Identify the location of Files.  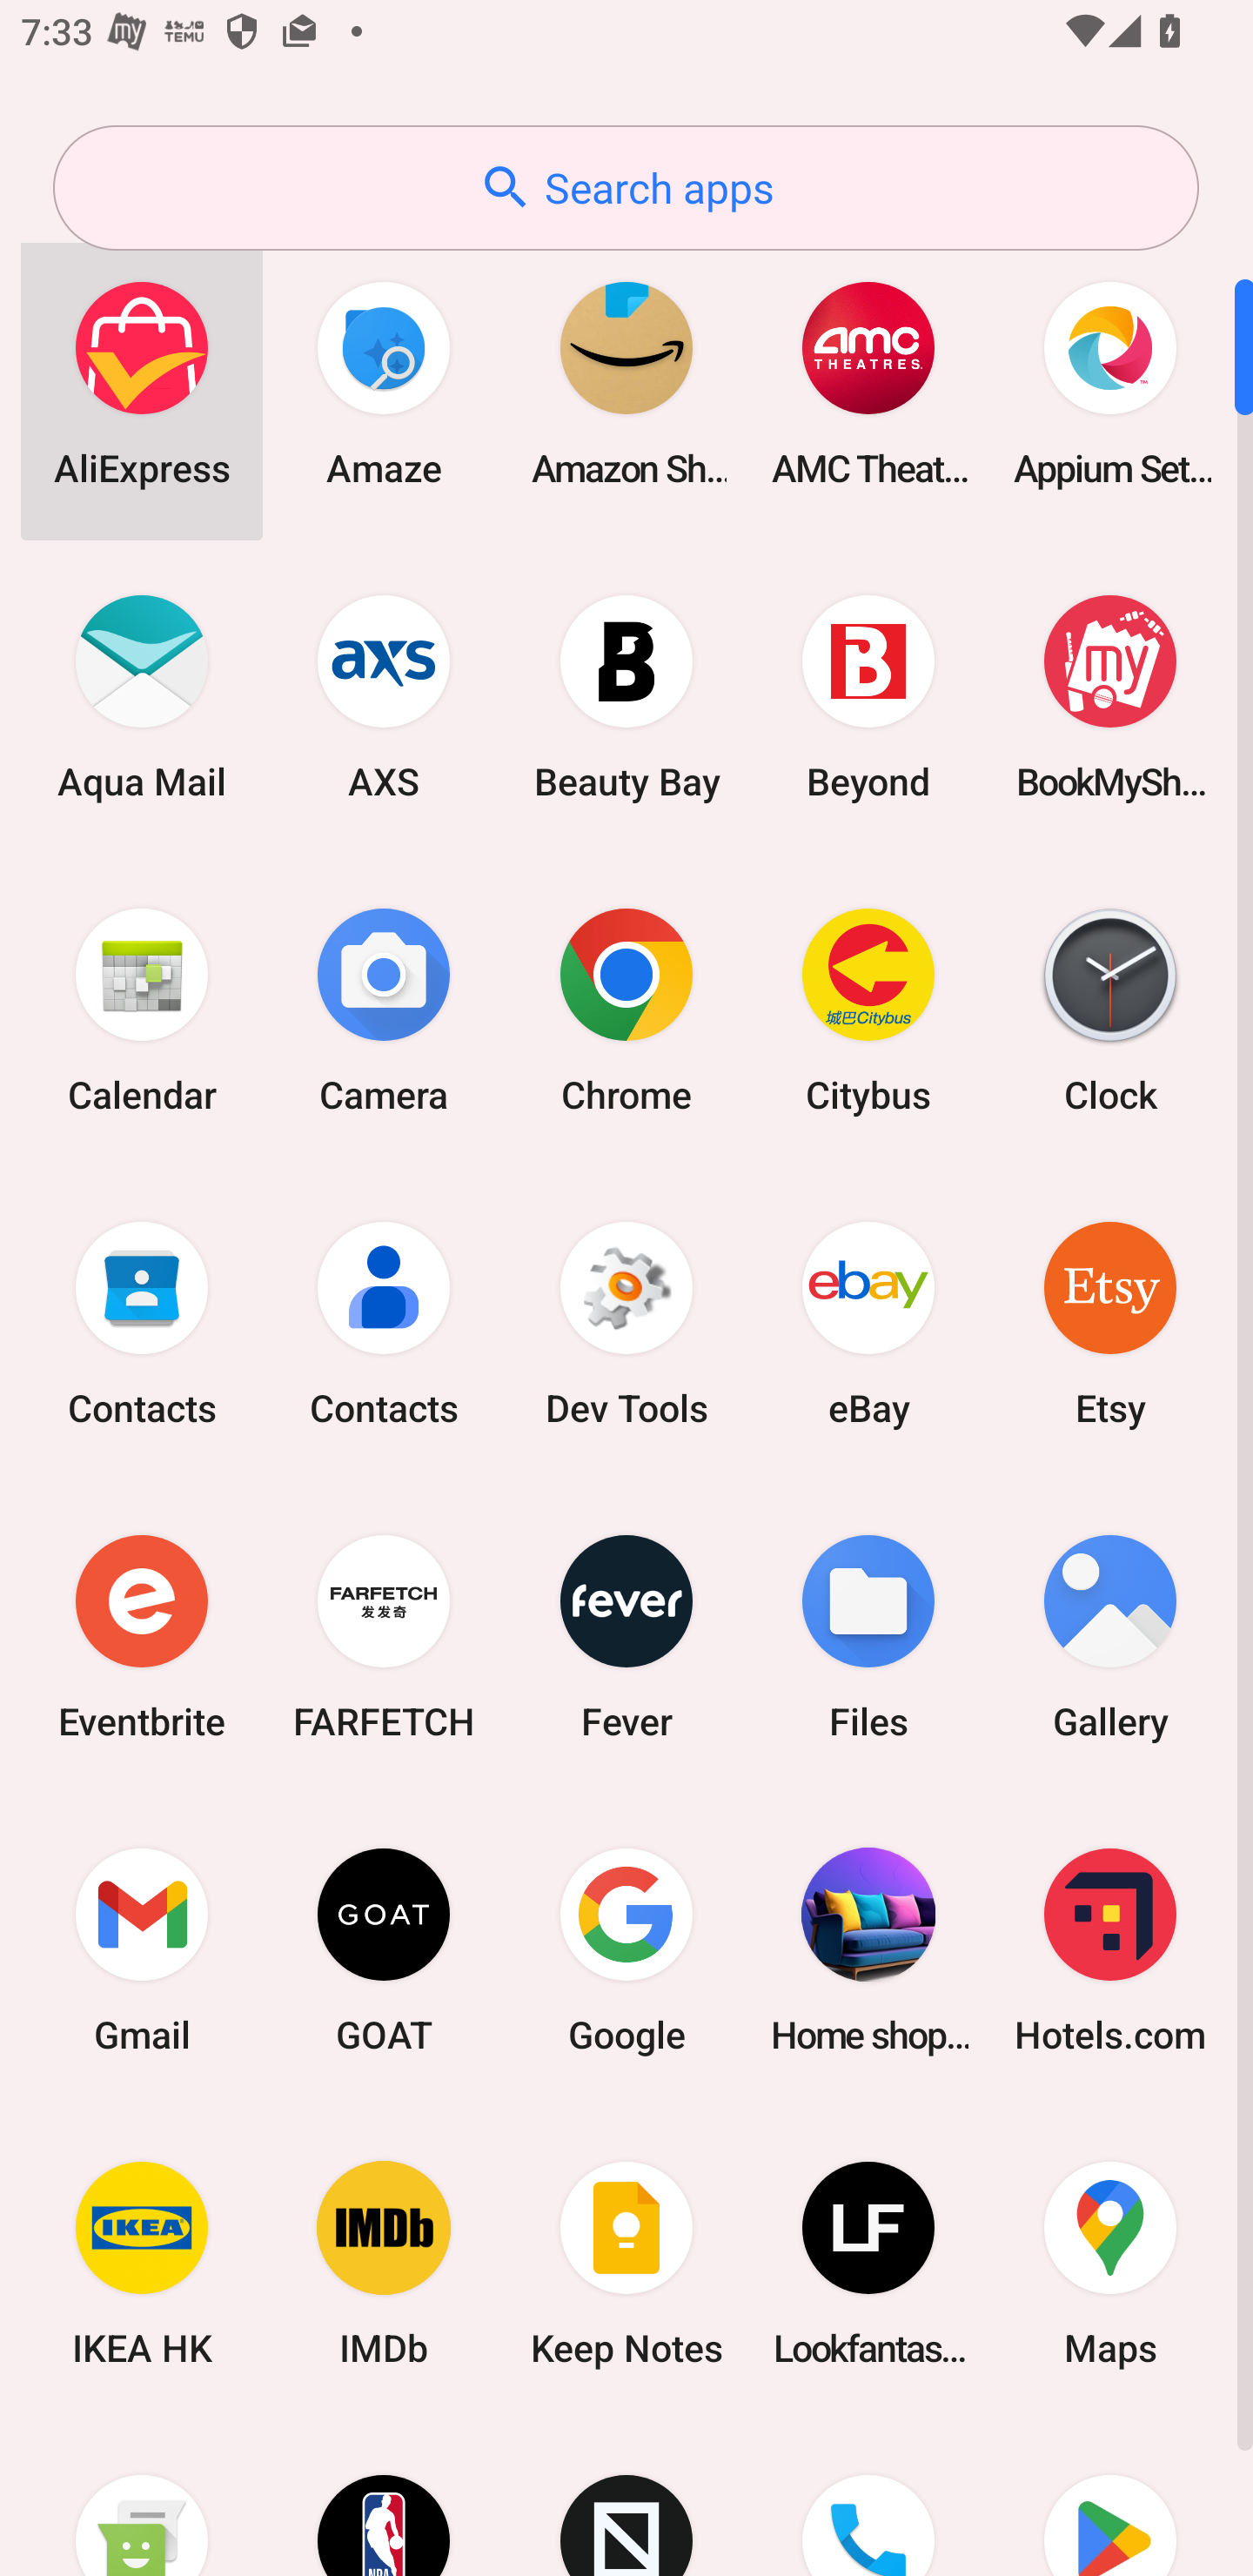
(868, 1636).